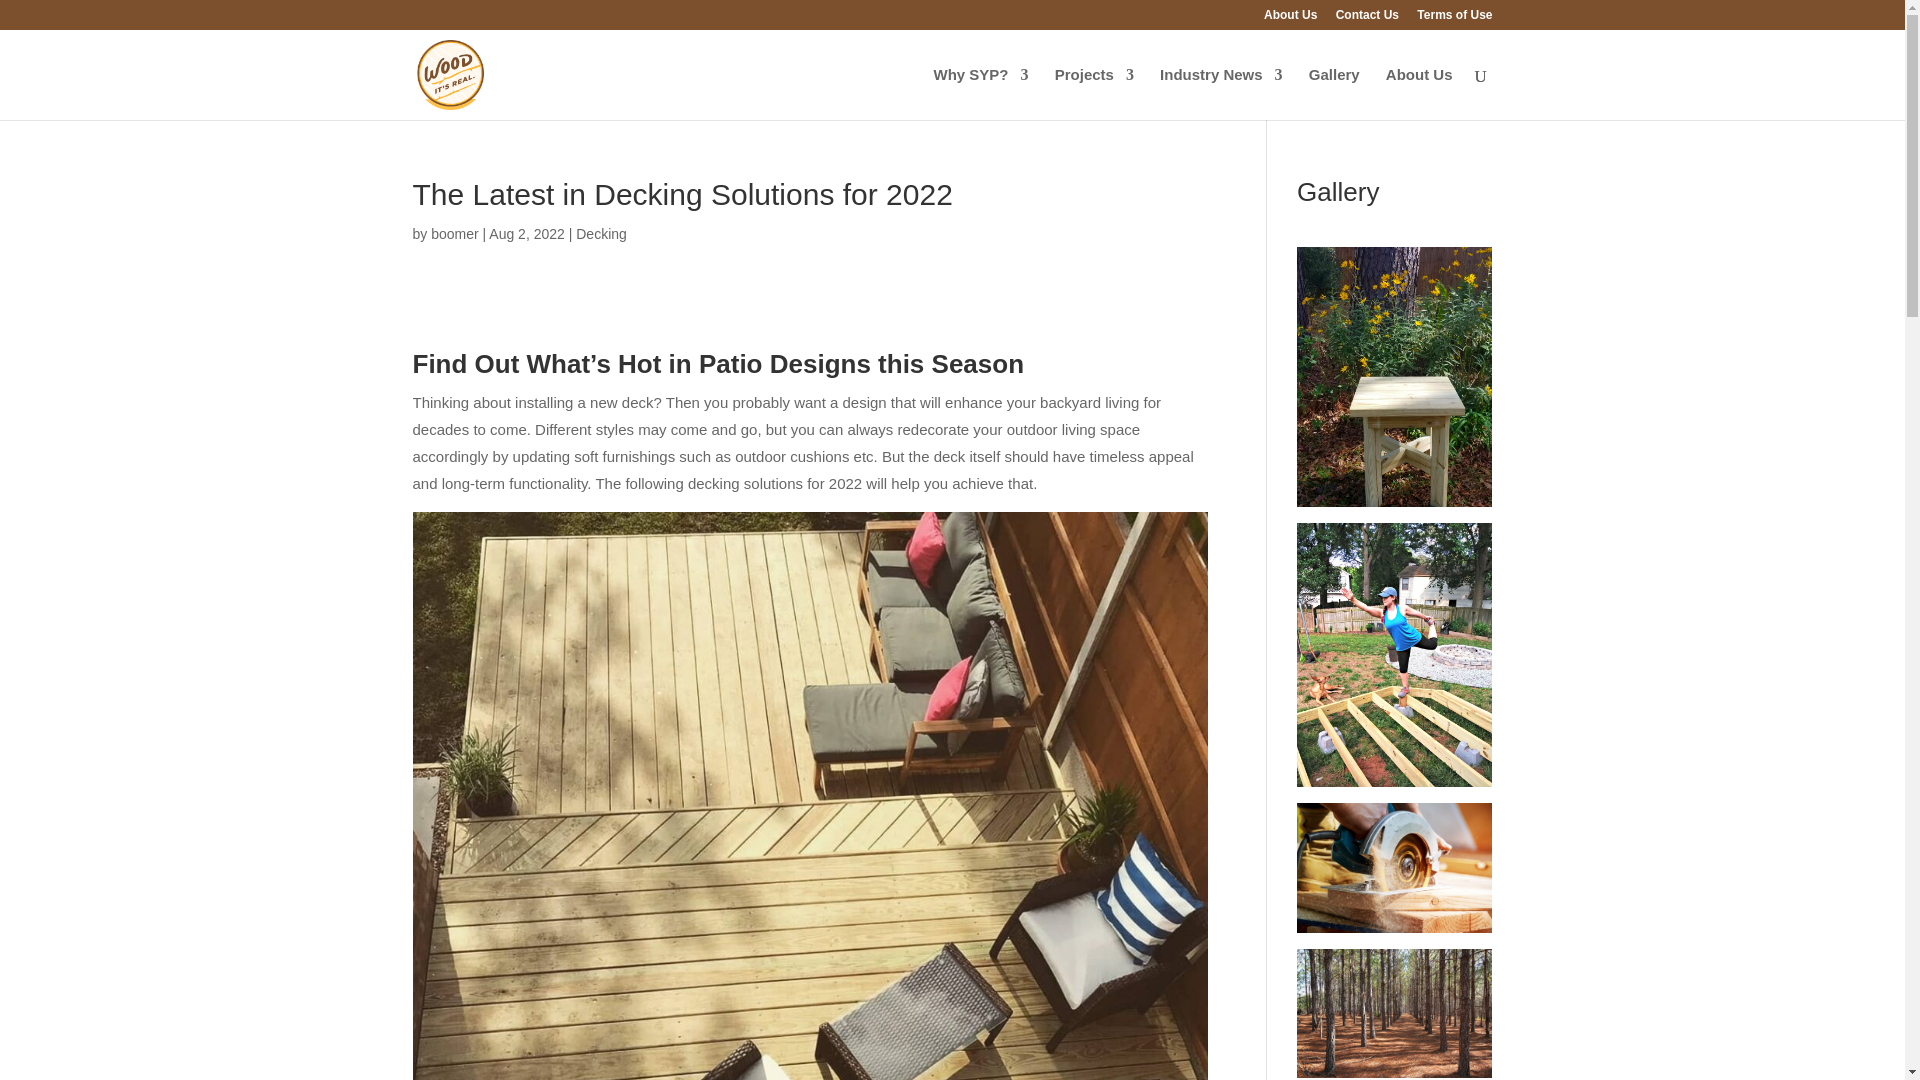 This screenshot has height=1080, width=1920. I want to click on About Us, so click(1420, 94).